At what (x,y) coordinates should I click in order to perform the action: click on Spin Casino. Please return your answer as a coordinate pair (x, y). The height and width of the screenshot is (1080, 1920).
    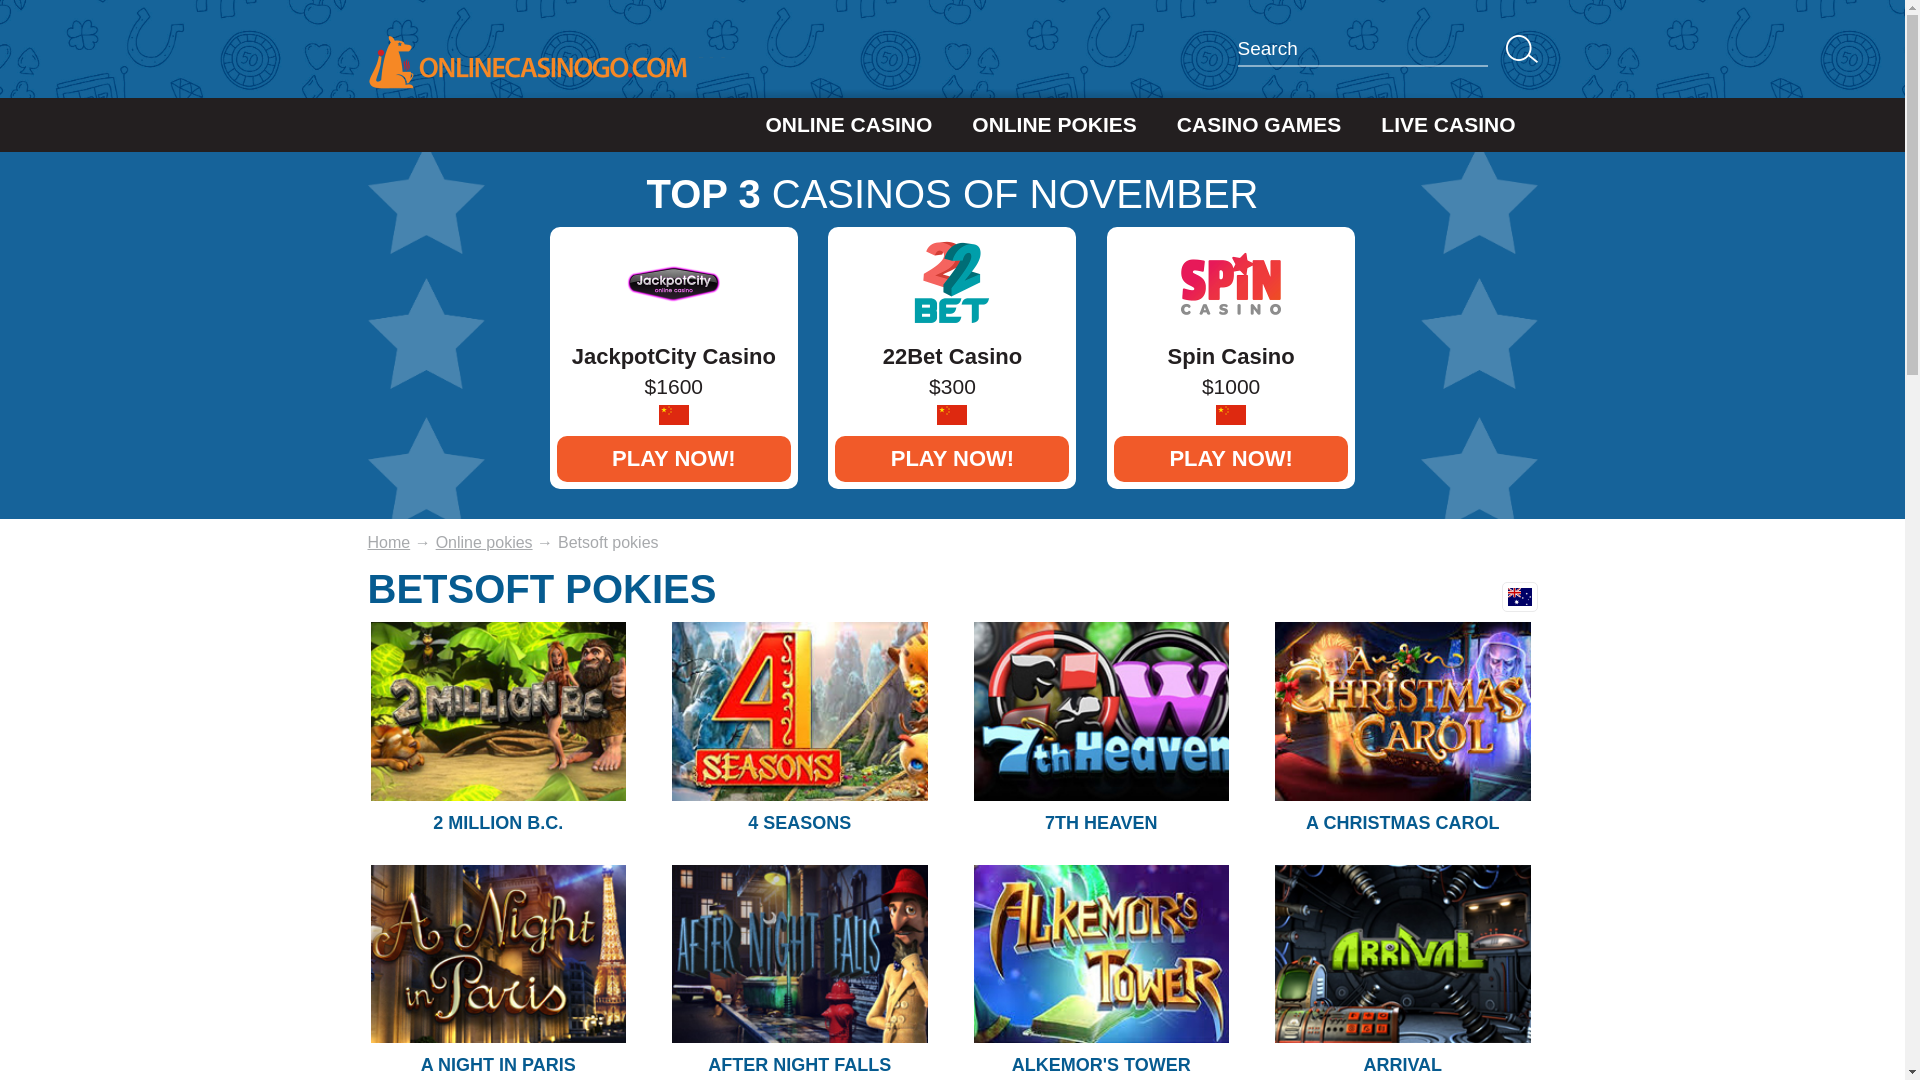
    Looking at the image, I should click on (1231, 302).